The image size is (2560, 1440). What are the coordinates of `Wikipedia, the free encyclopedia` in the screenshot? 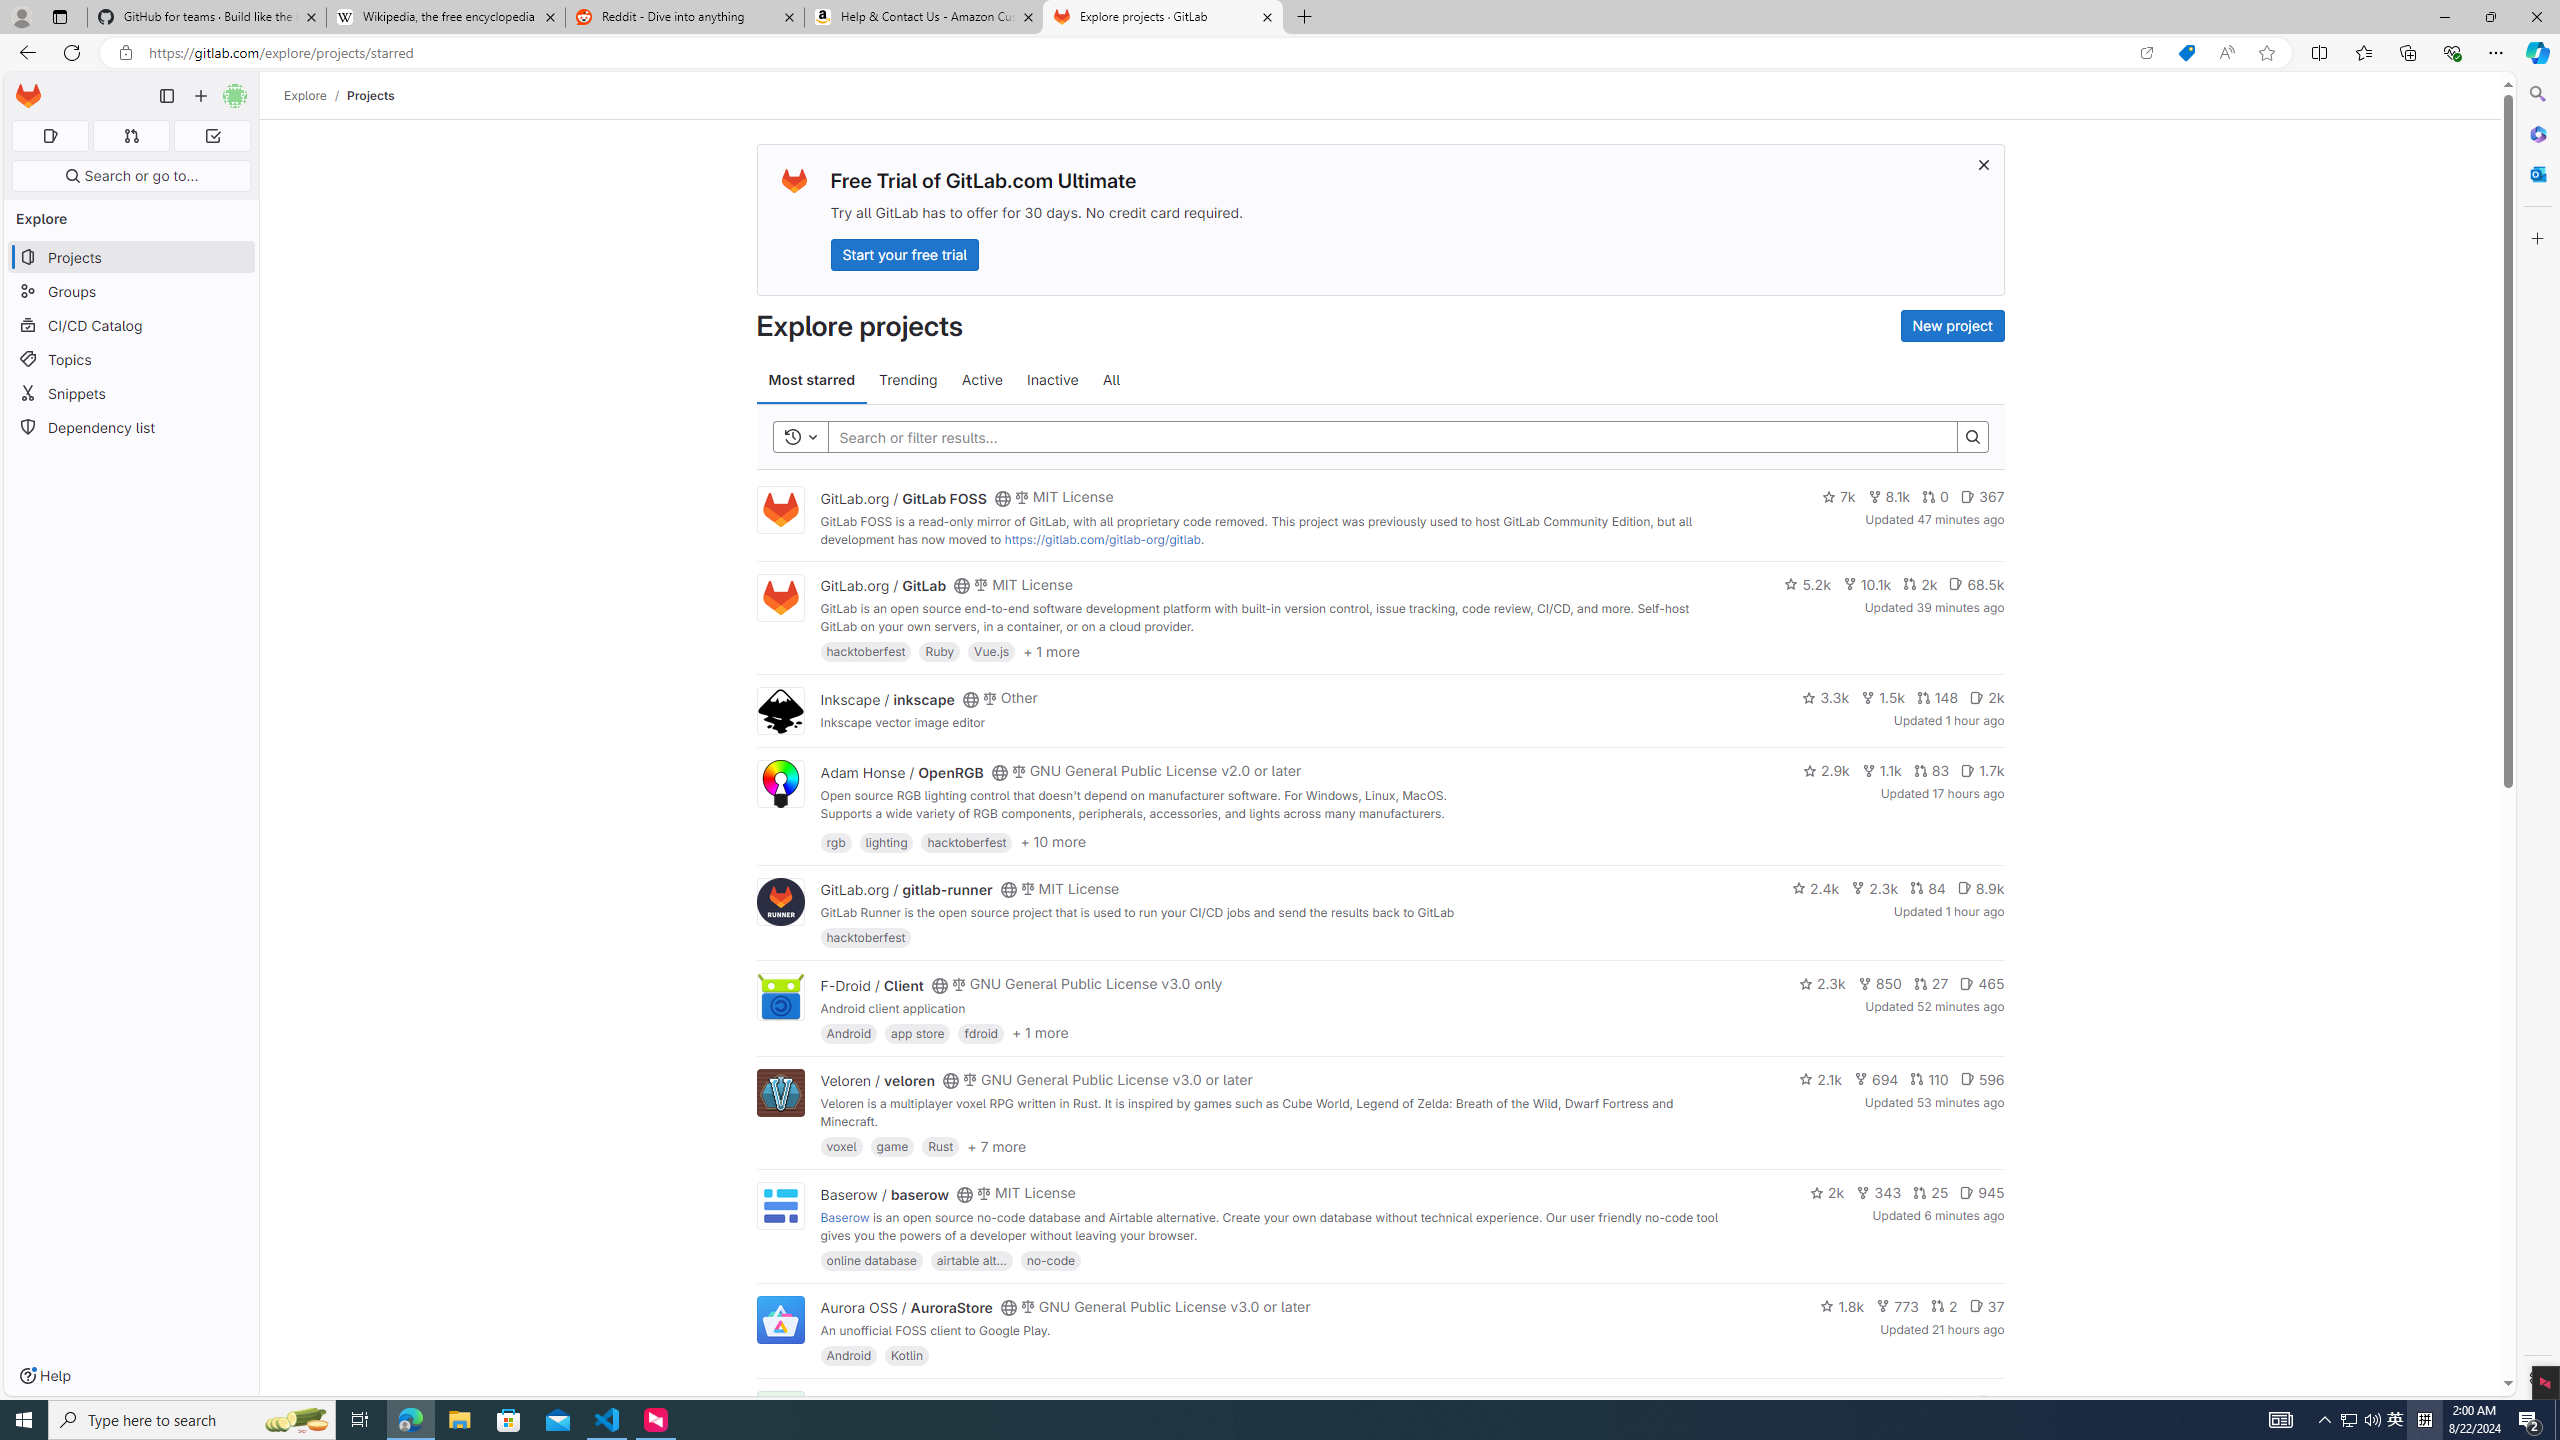 It's located at (445, 17).